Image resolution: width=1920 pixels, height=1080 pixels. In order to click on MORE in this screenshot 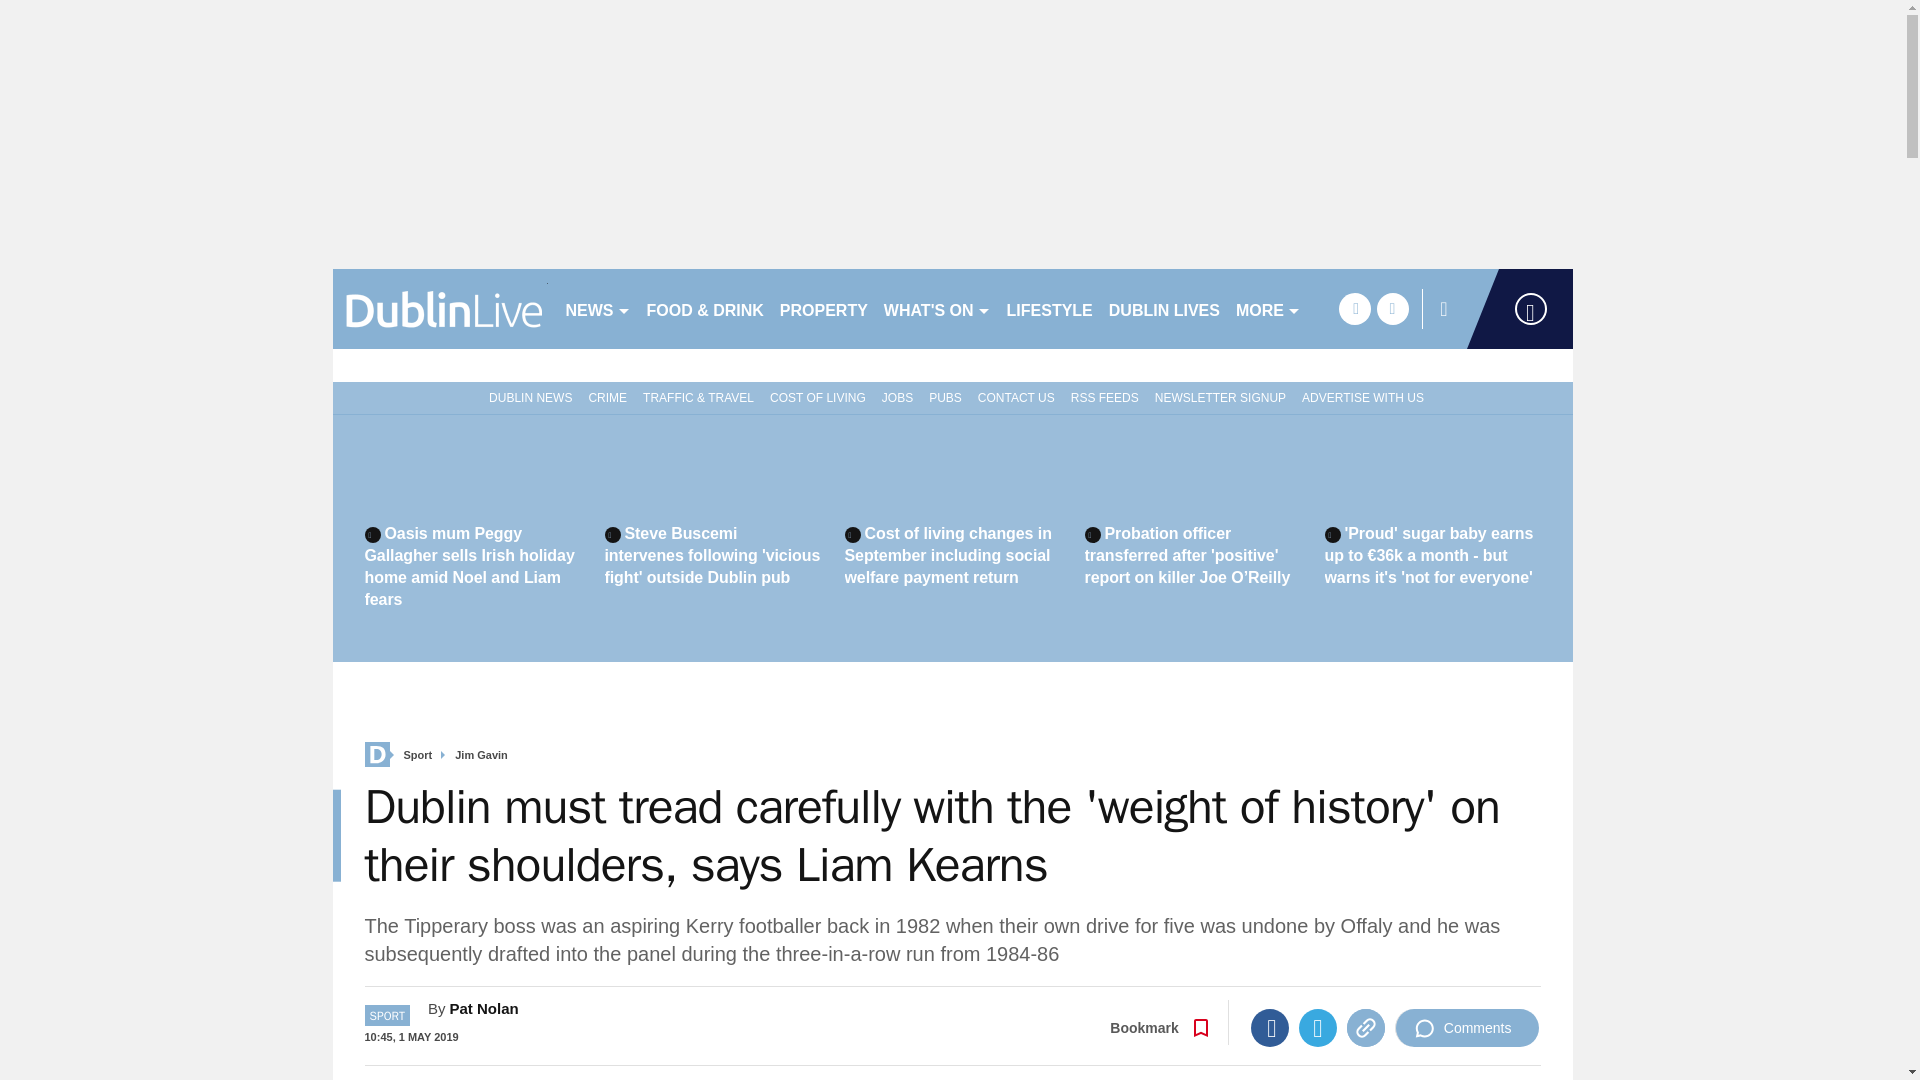, I will do `click(1268, 308)`.